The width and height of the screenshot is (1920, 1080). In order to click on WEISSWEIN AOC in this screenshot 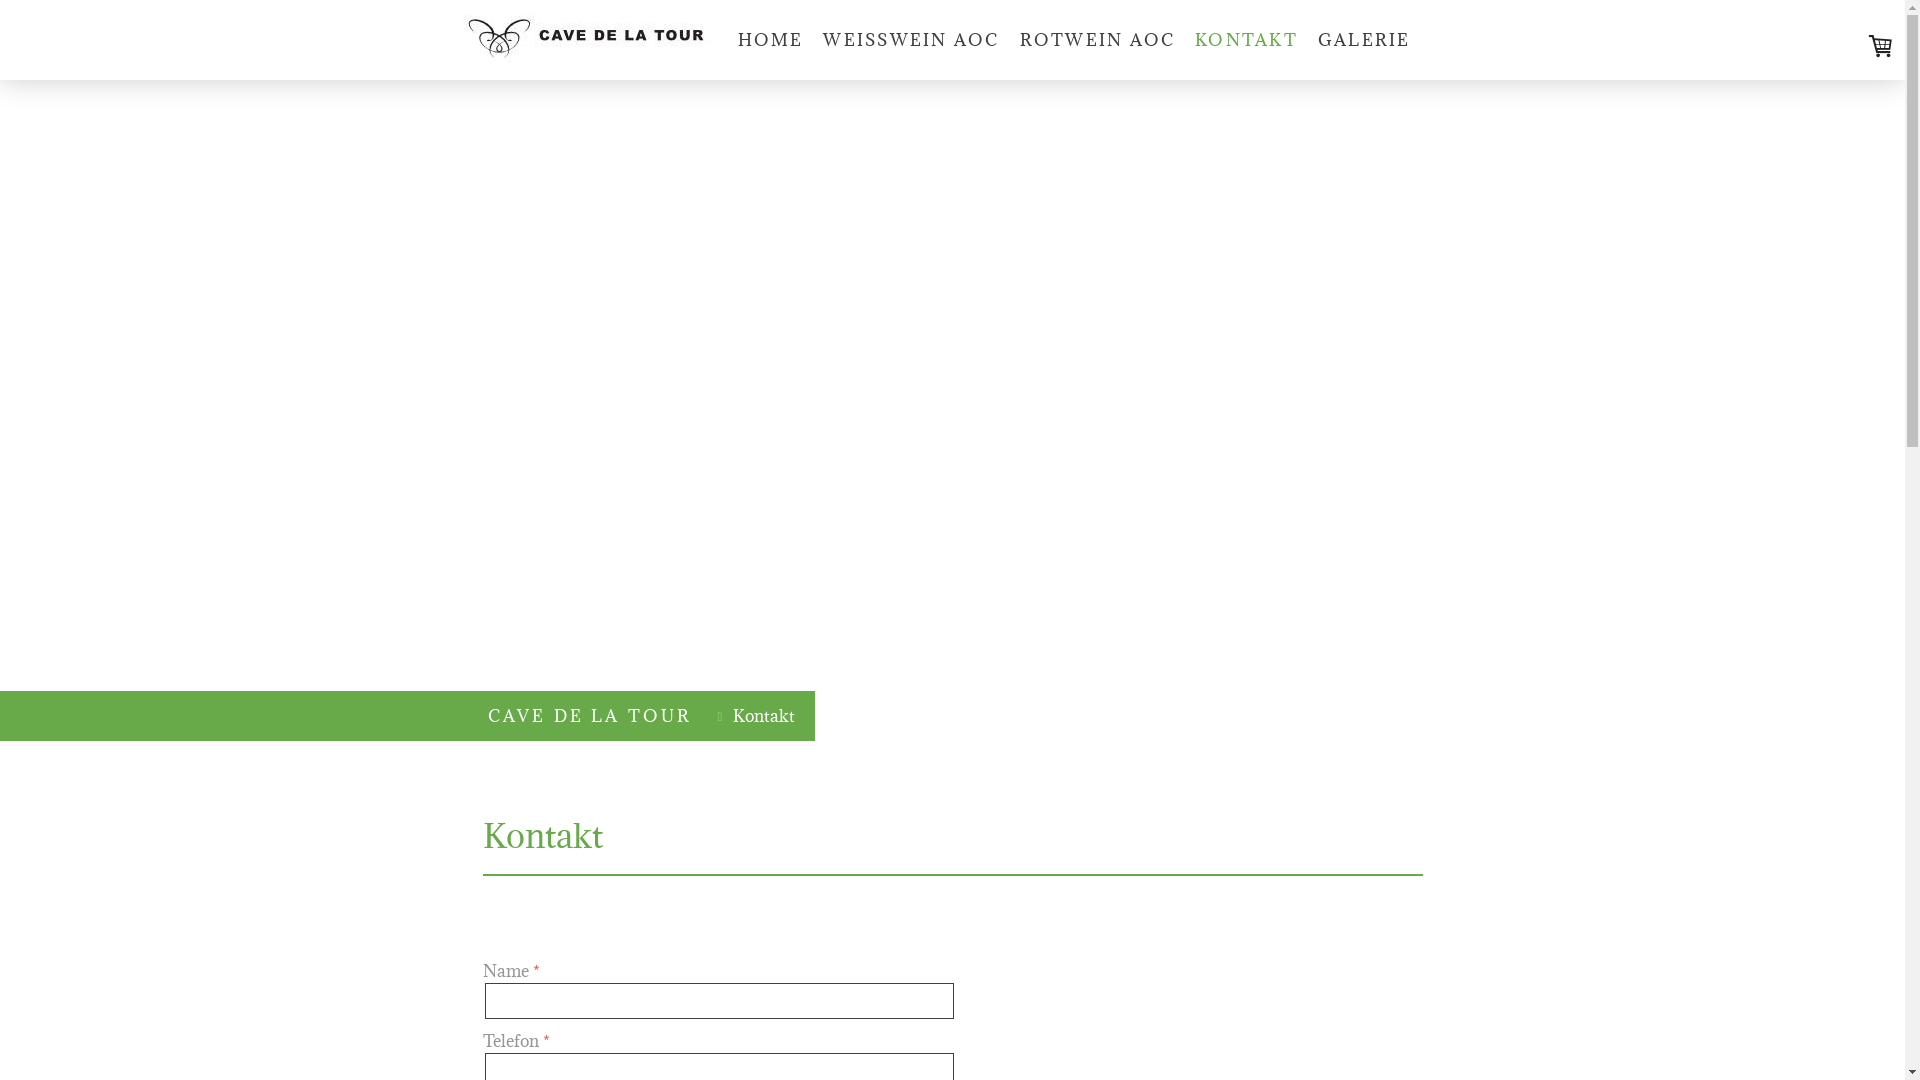, I will do `click(911, 40)`.